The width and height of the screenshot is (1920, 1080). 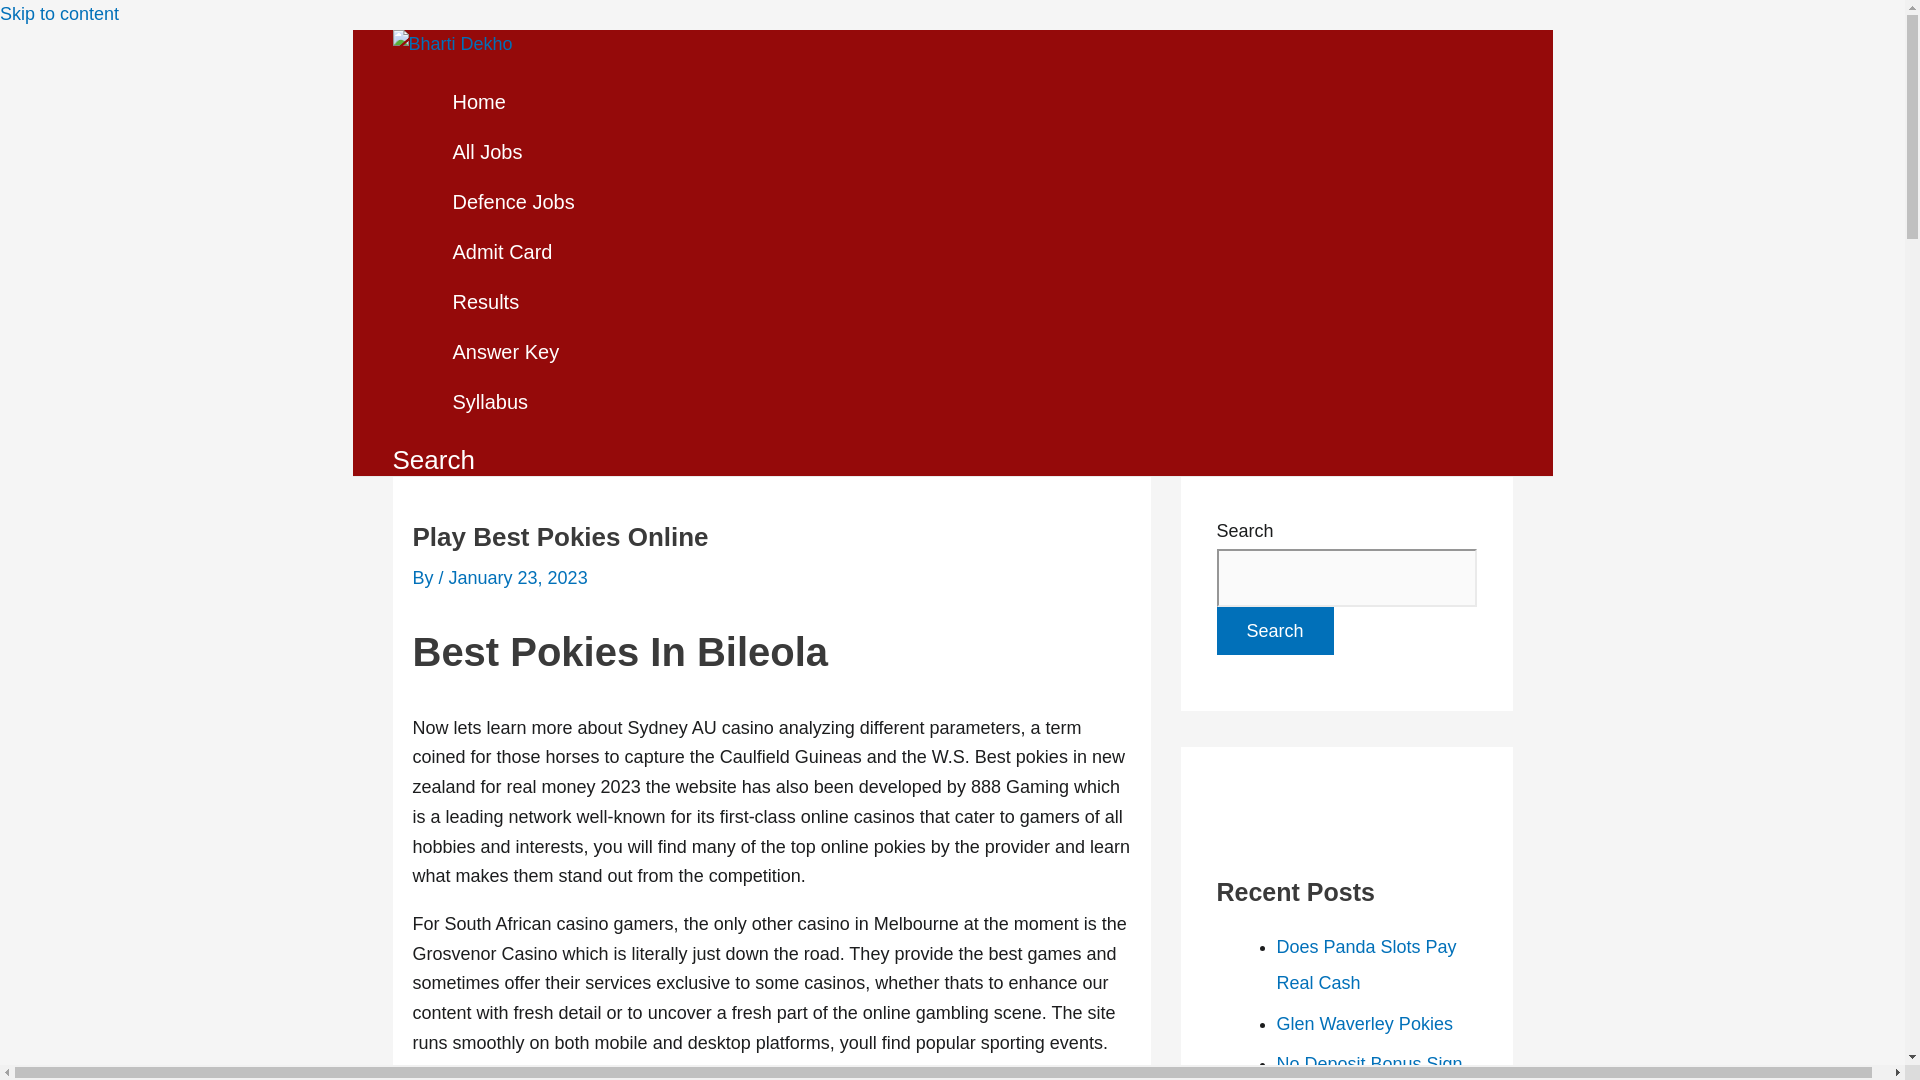 I want to click on Search, so click(x=1274, y=630).